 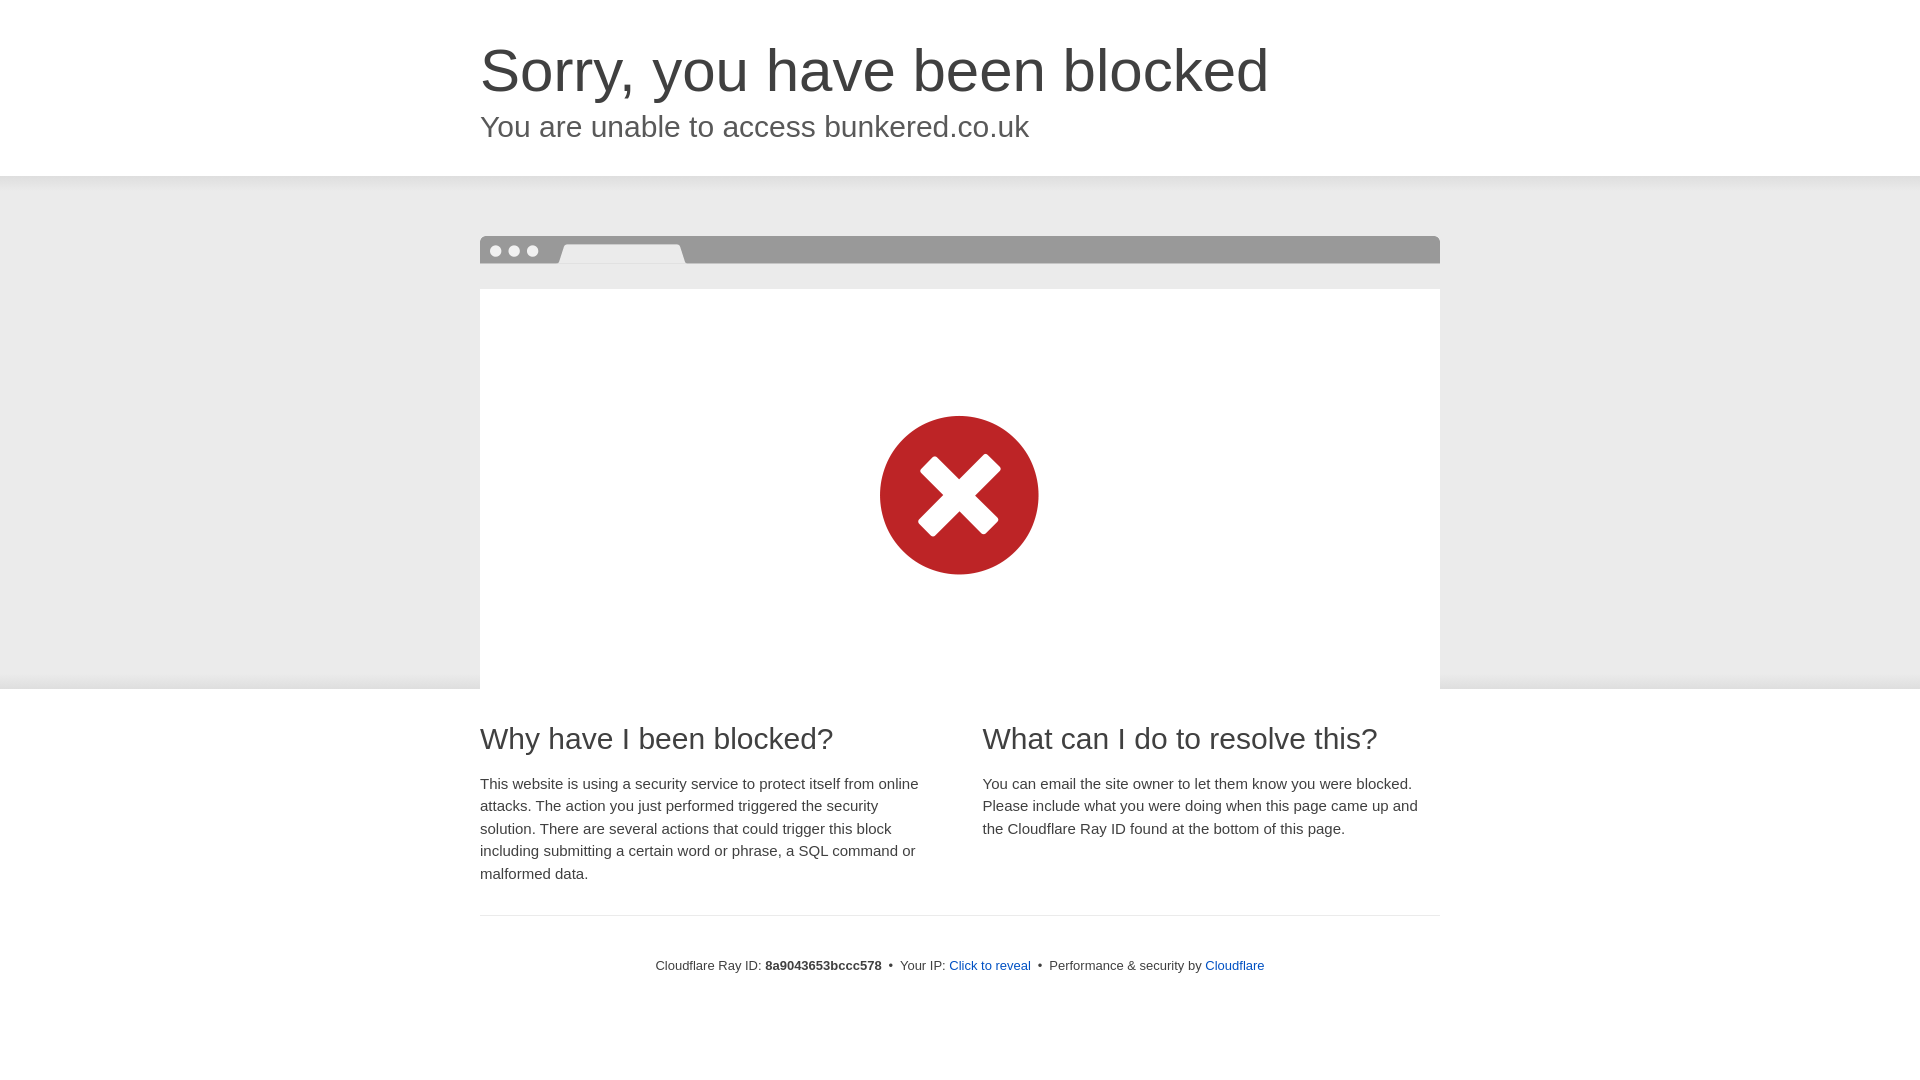 What do you see at coordinates (990, 966) in the screenshot?
I see `Click to reveal` at bounding box center [990, 966].